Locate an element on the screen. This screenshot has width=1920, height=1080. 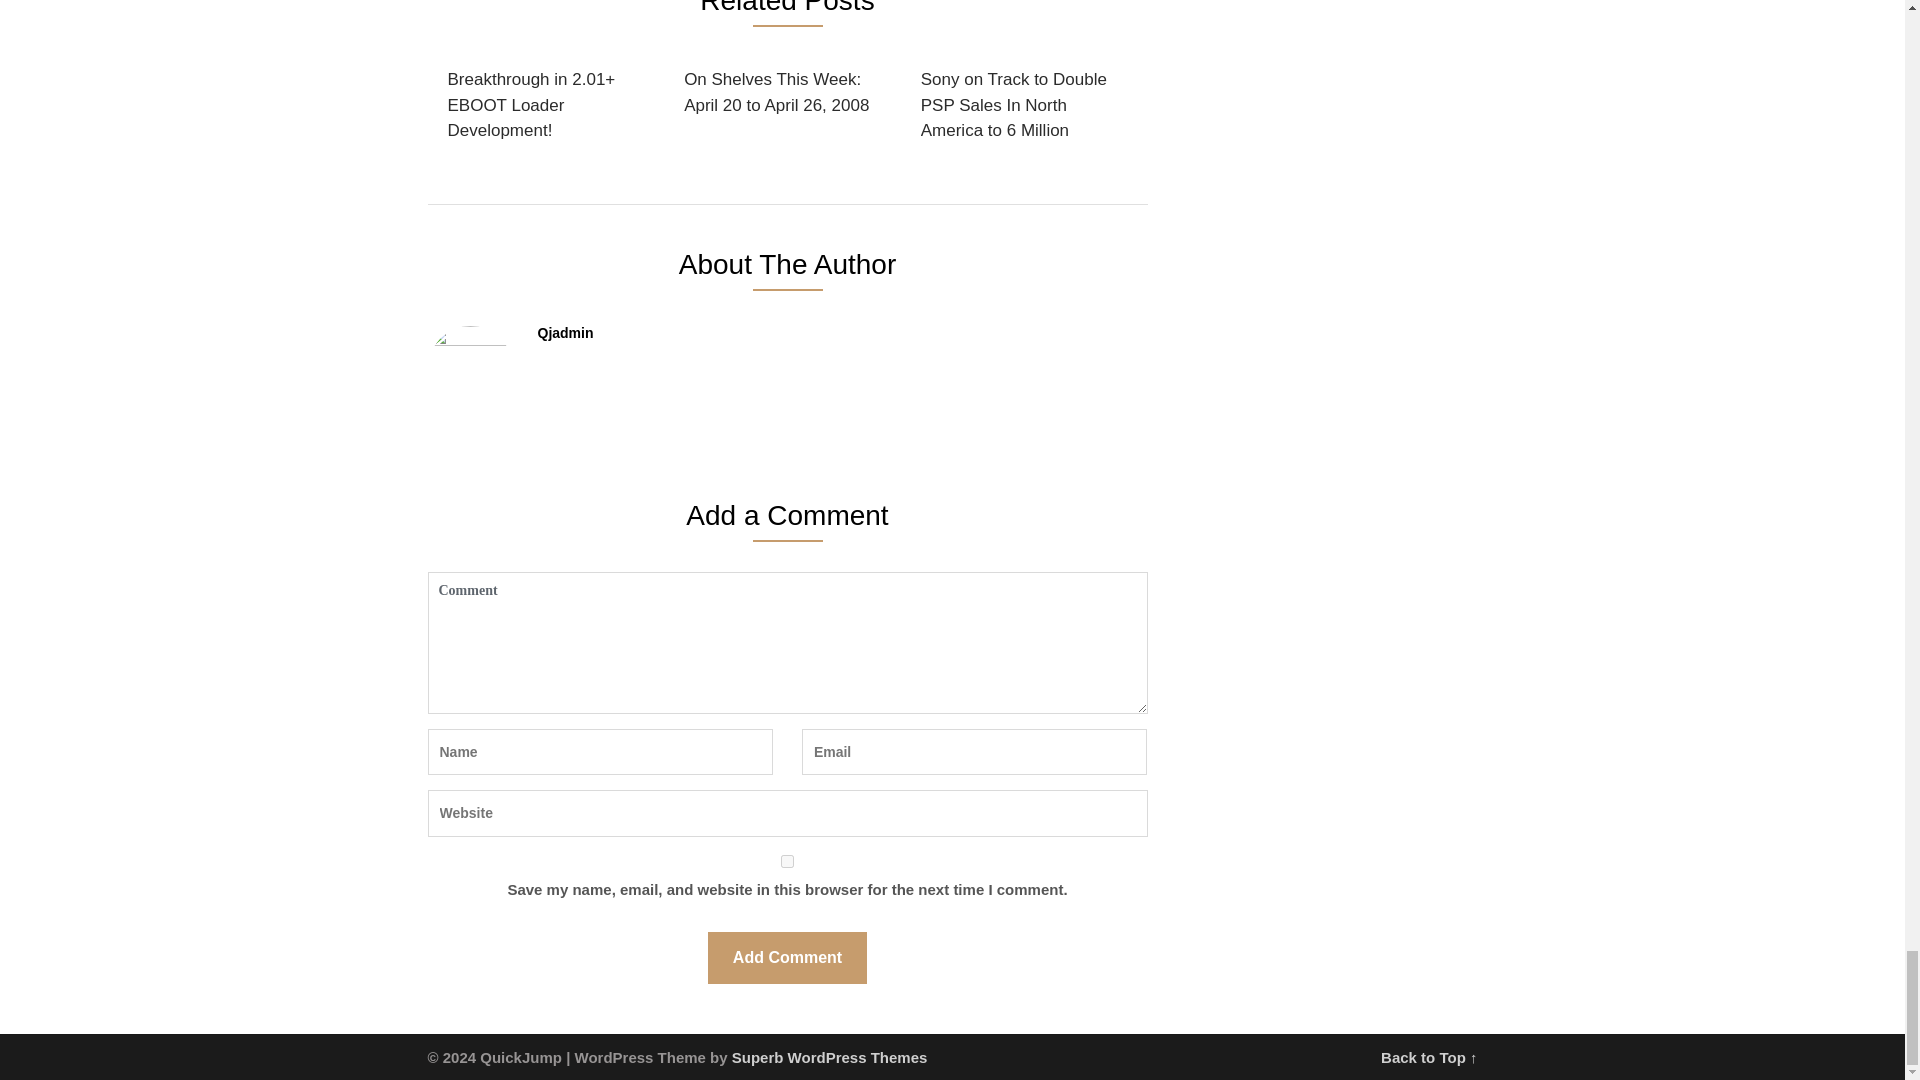
yes is located at coordinates (788, 862).